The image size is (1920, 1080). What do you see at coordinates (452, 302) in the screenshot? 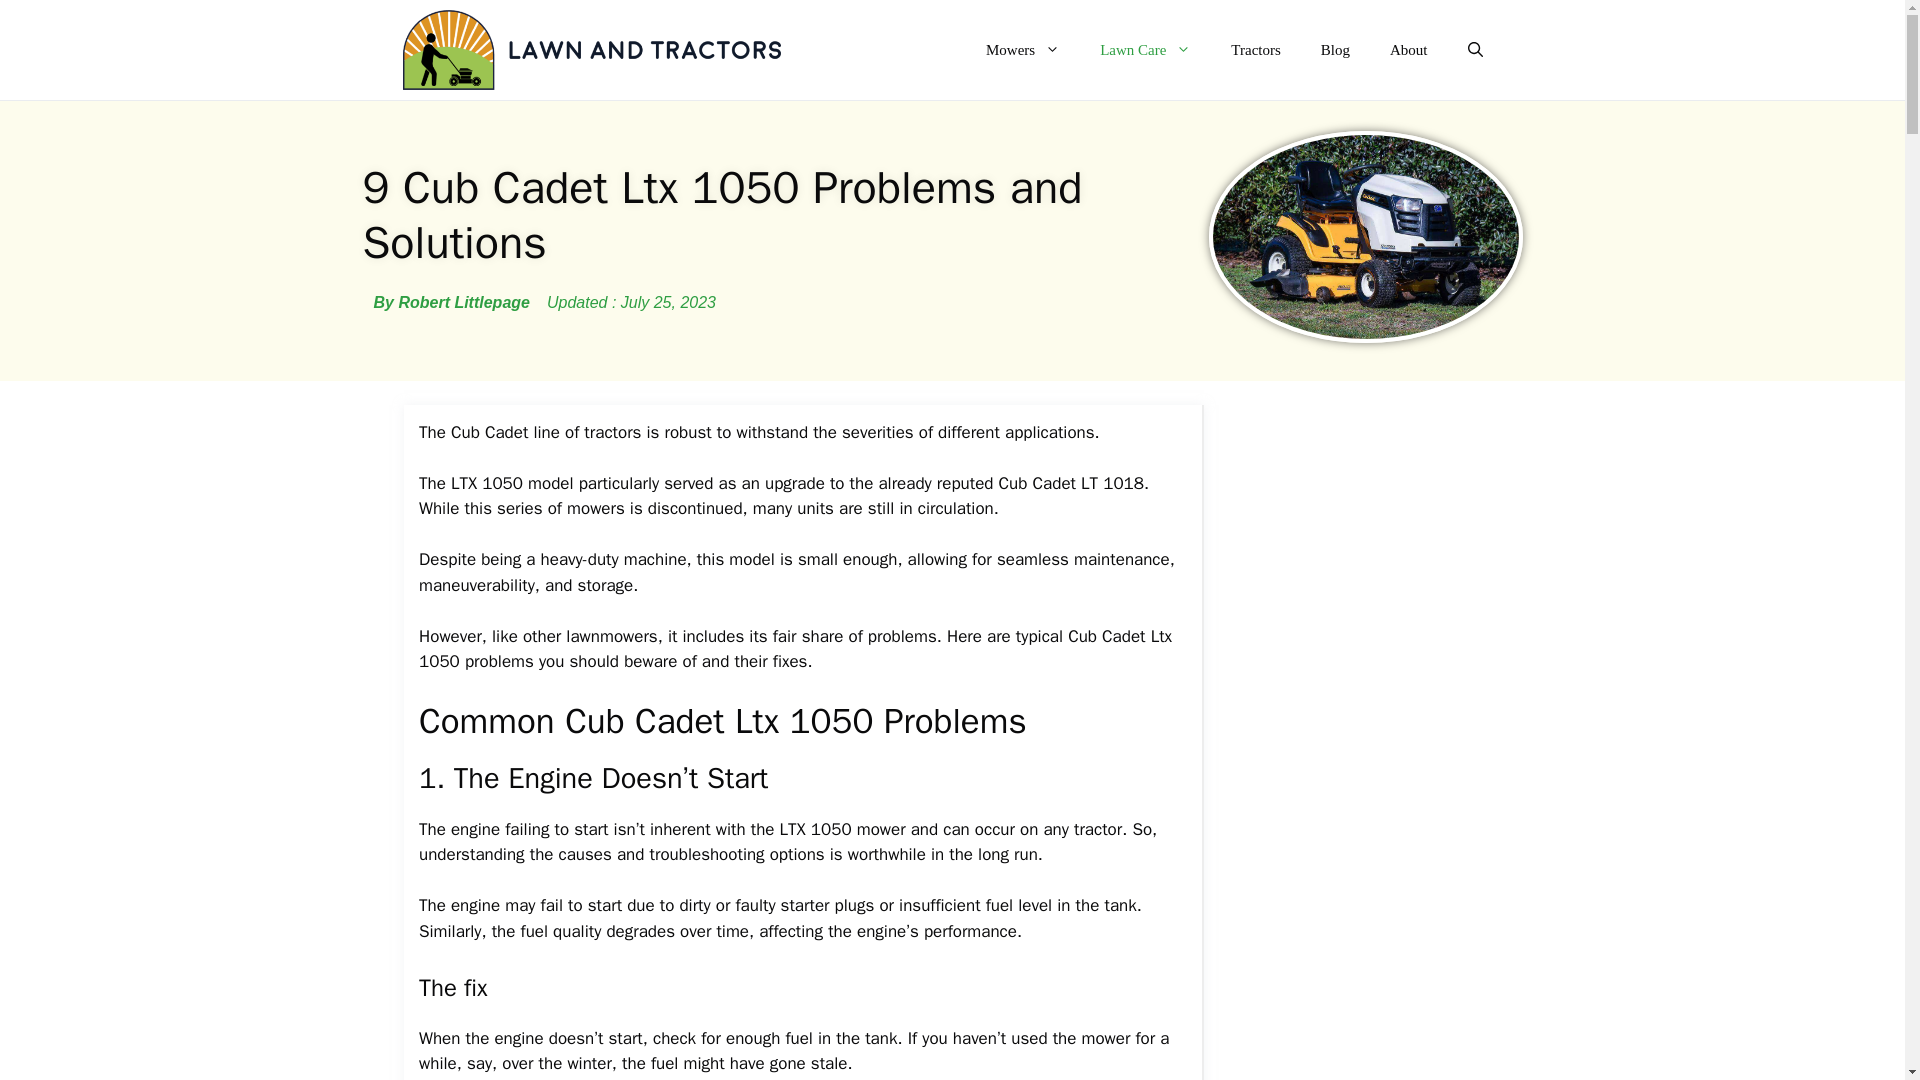
I see `Robert Littlepage` at bounding box center [452, 302].